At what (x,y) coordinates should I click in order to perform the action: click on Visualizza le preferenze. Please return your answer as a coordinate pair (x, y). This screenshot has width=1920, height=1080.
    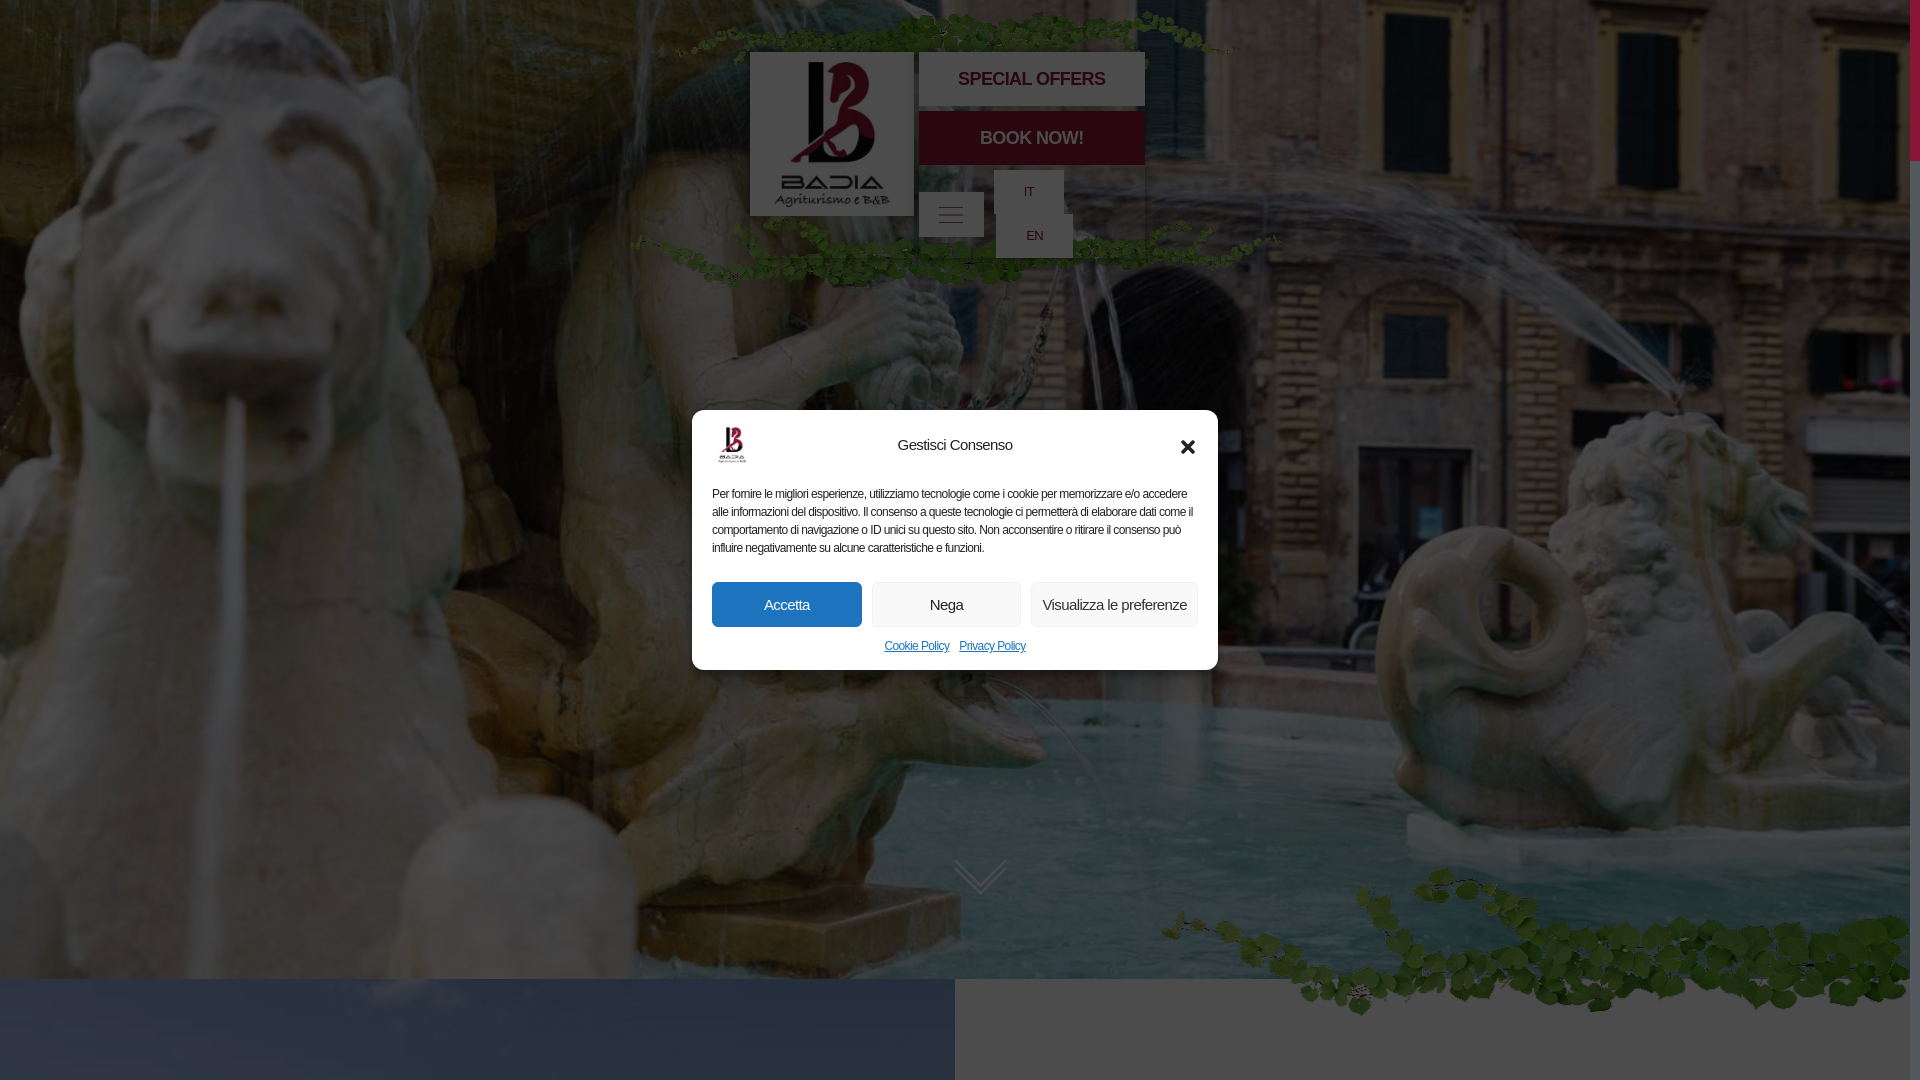
    Looking at the image, I should click on (1114, 604).